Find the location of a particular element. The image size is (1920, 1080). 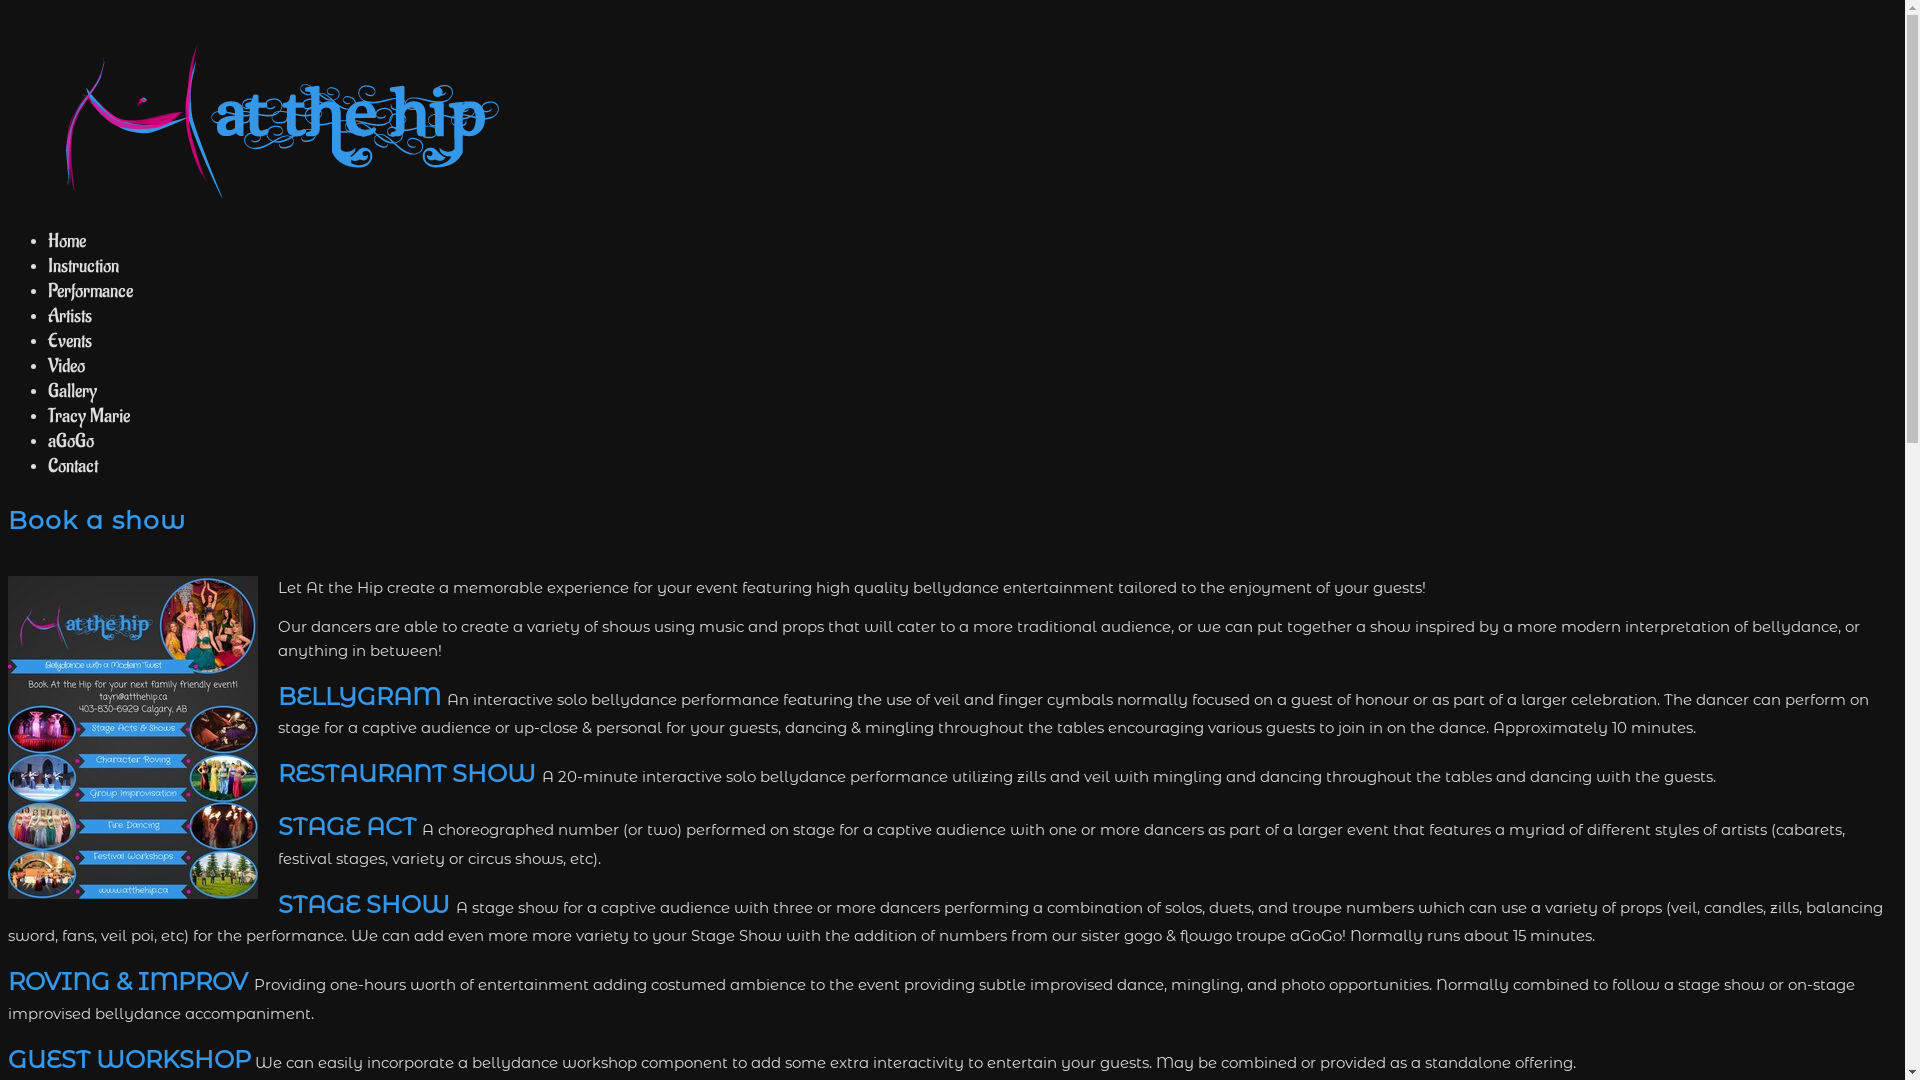

Home is located at coordinates (67, 241).